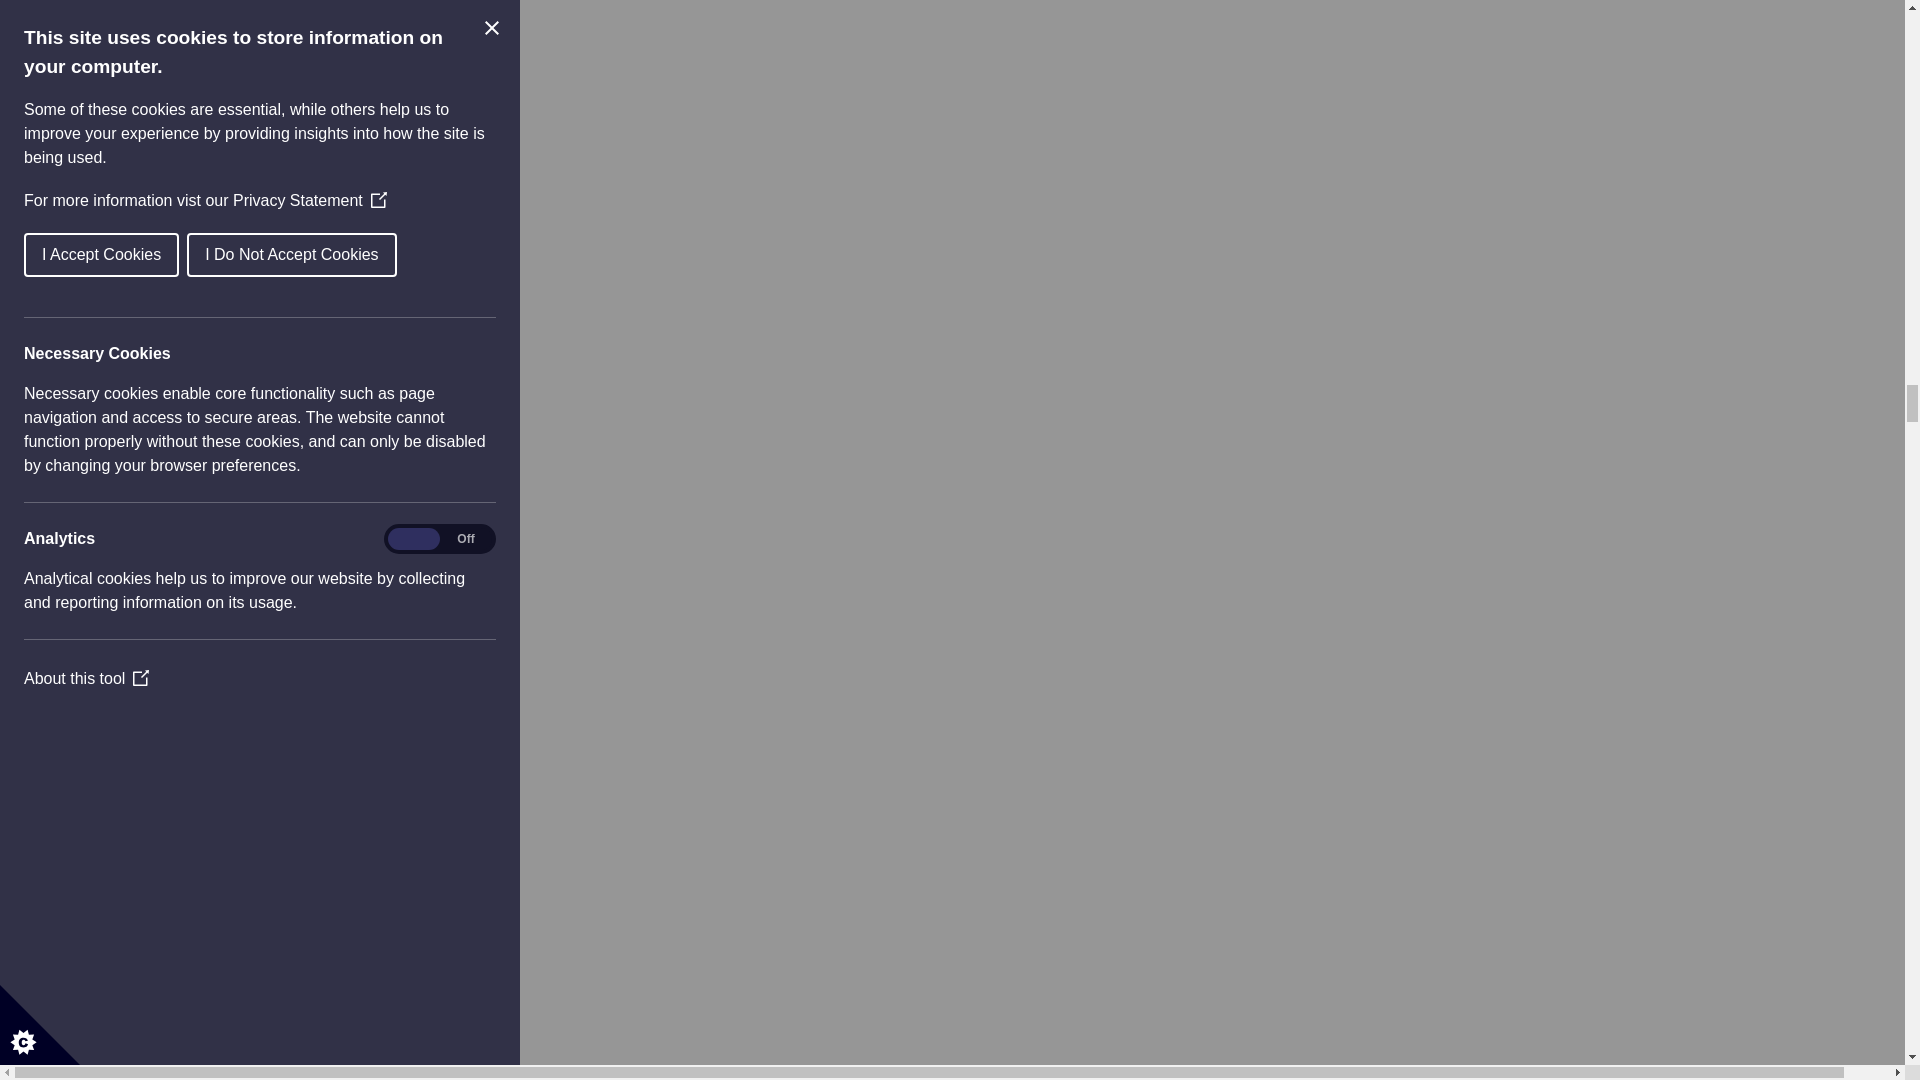  What do you see at coordinates (122, 49) in the screenshot?
I see `01` at bounding box center [122, 49].